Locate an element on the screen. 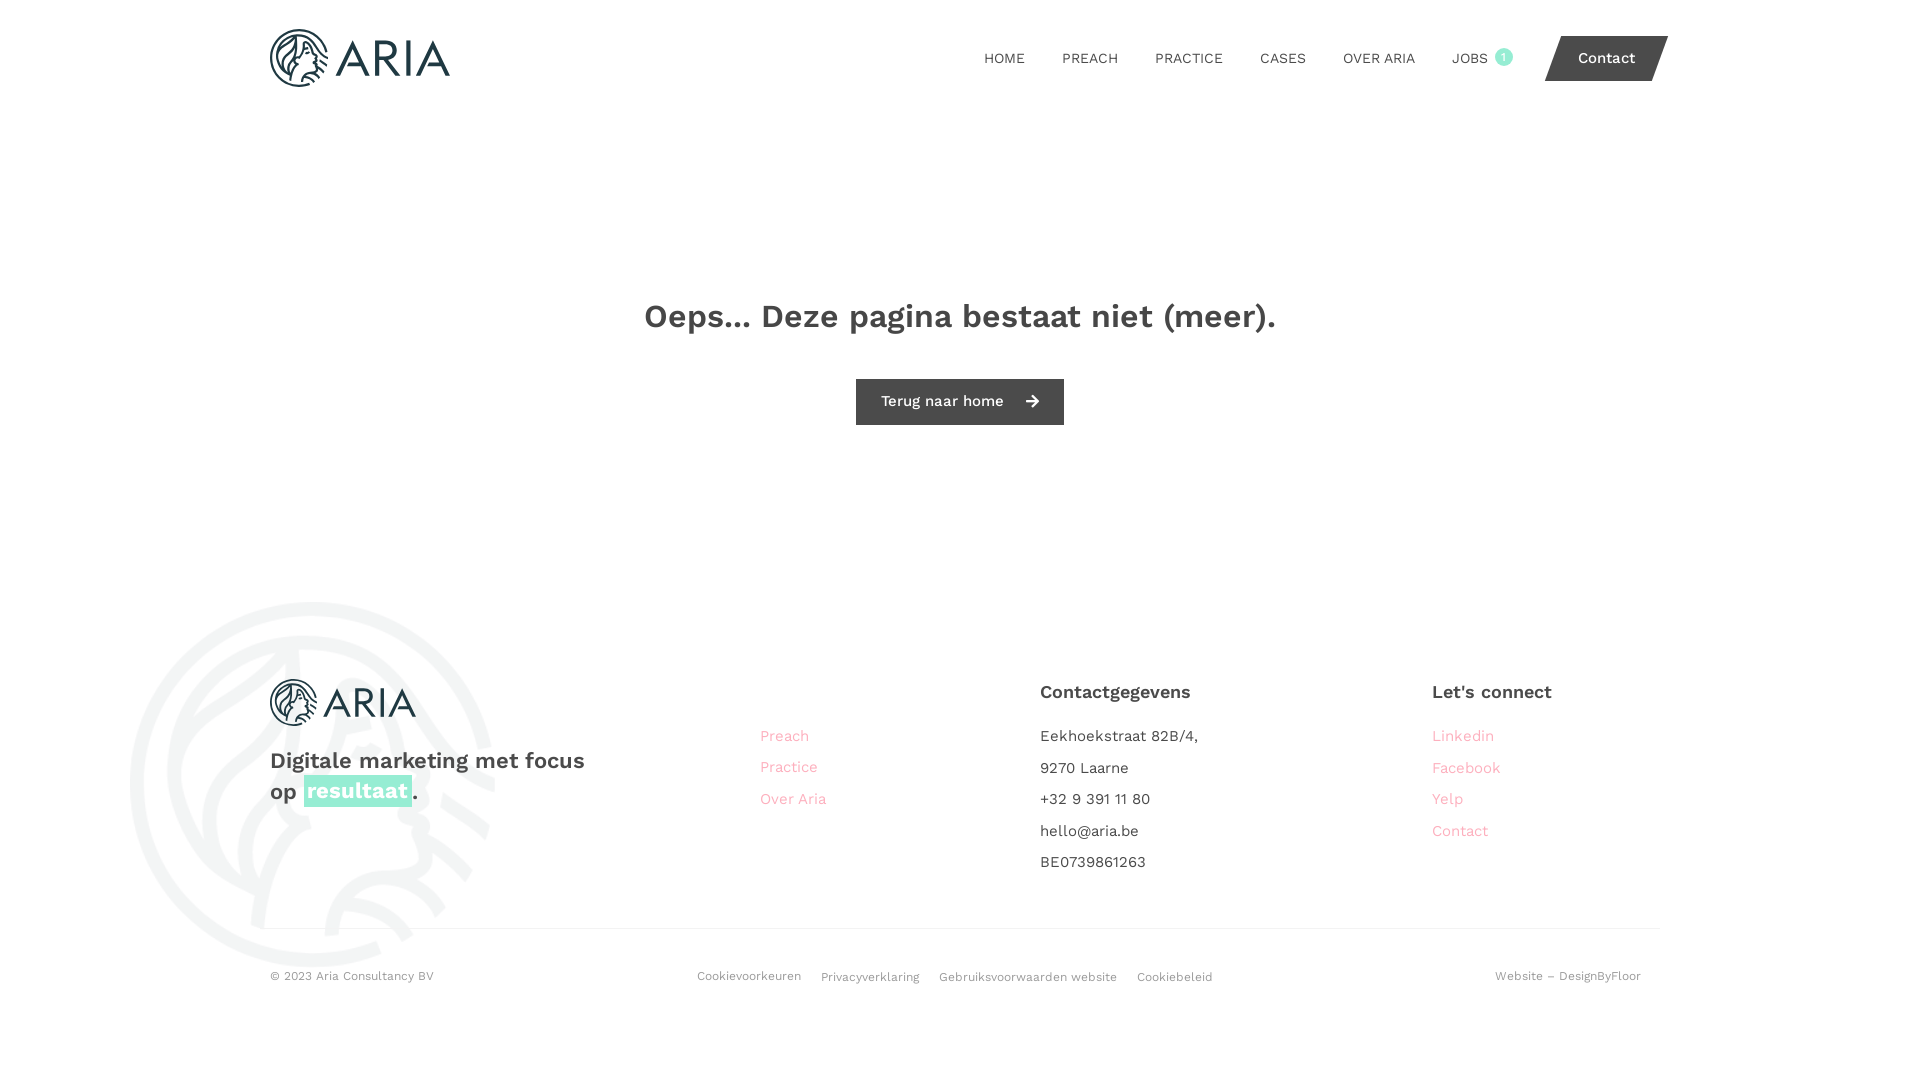 This screenshot has width=1920, height=1080. hello@aria.be is located at coordinates (1170, 832).